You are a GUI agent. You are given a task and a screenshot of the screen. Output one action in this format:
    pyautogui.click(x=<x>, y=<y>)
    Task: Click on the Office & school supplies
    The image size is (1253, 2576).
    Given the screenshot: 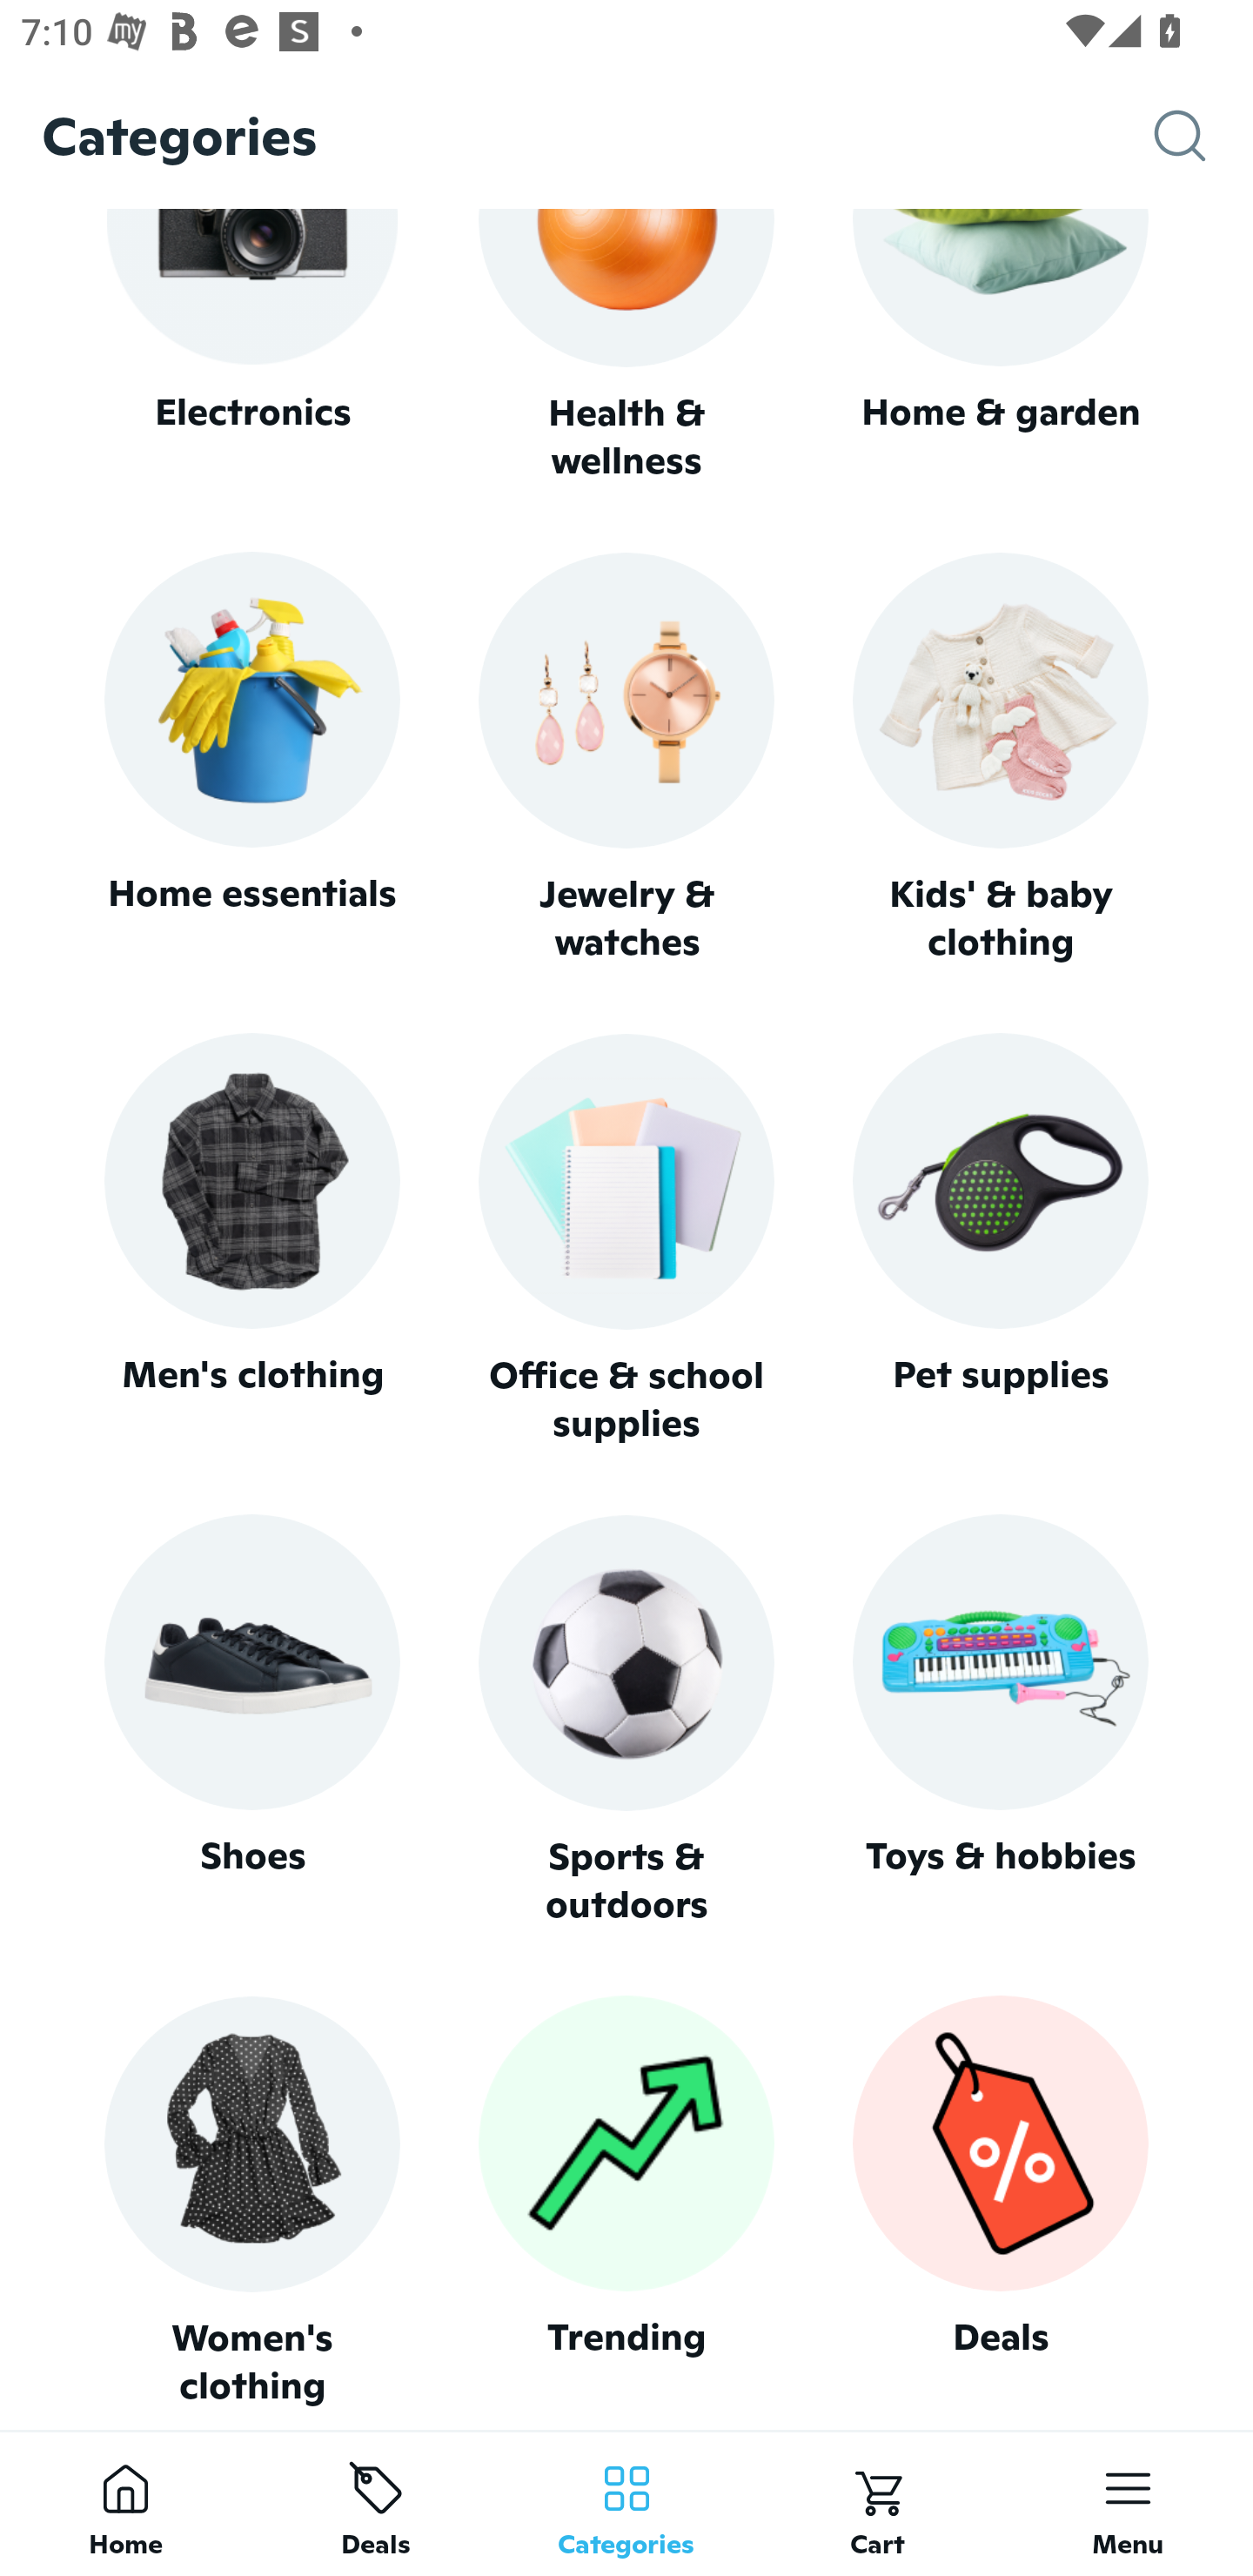 What is the action you would take?
    pyautogui.click(x=626, y=1238)
    